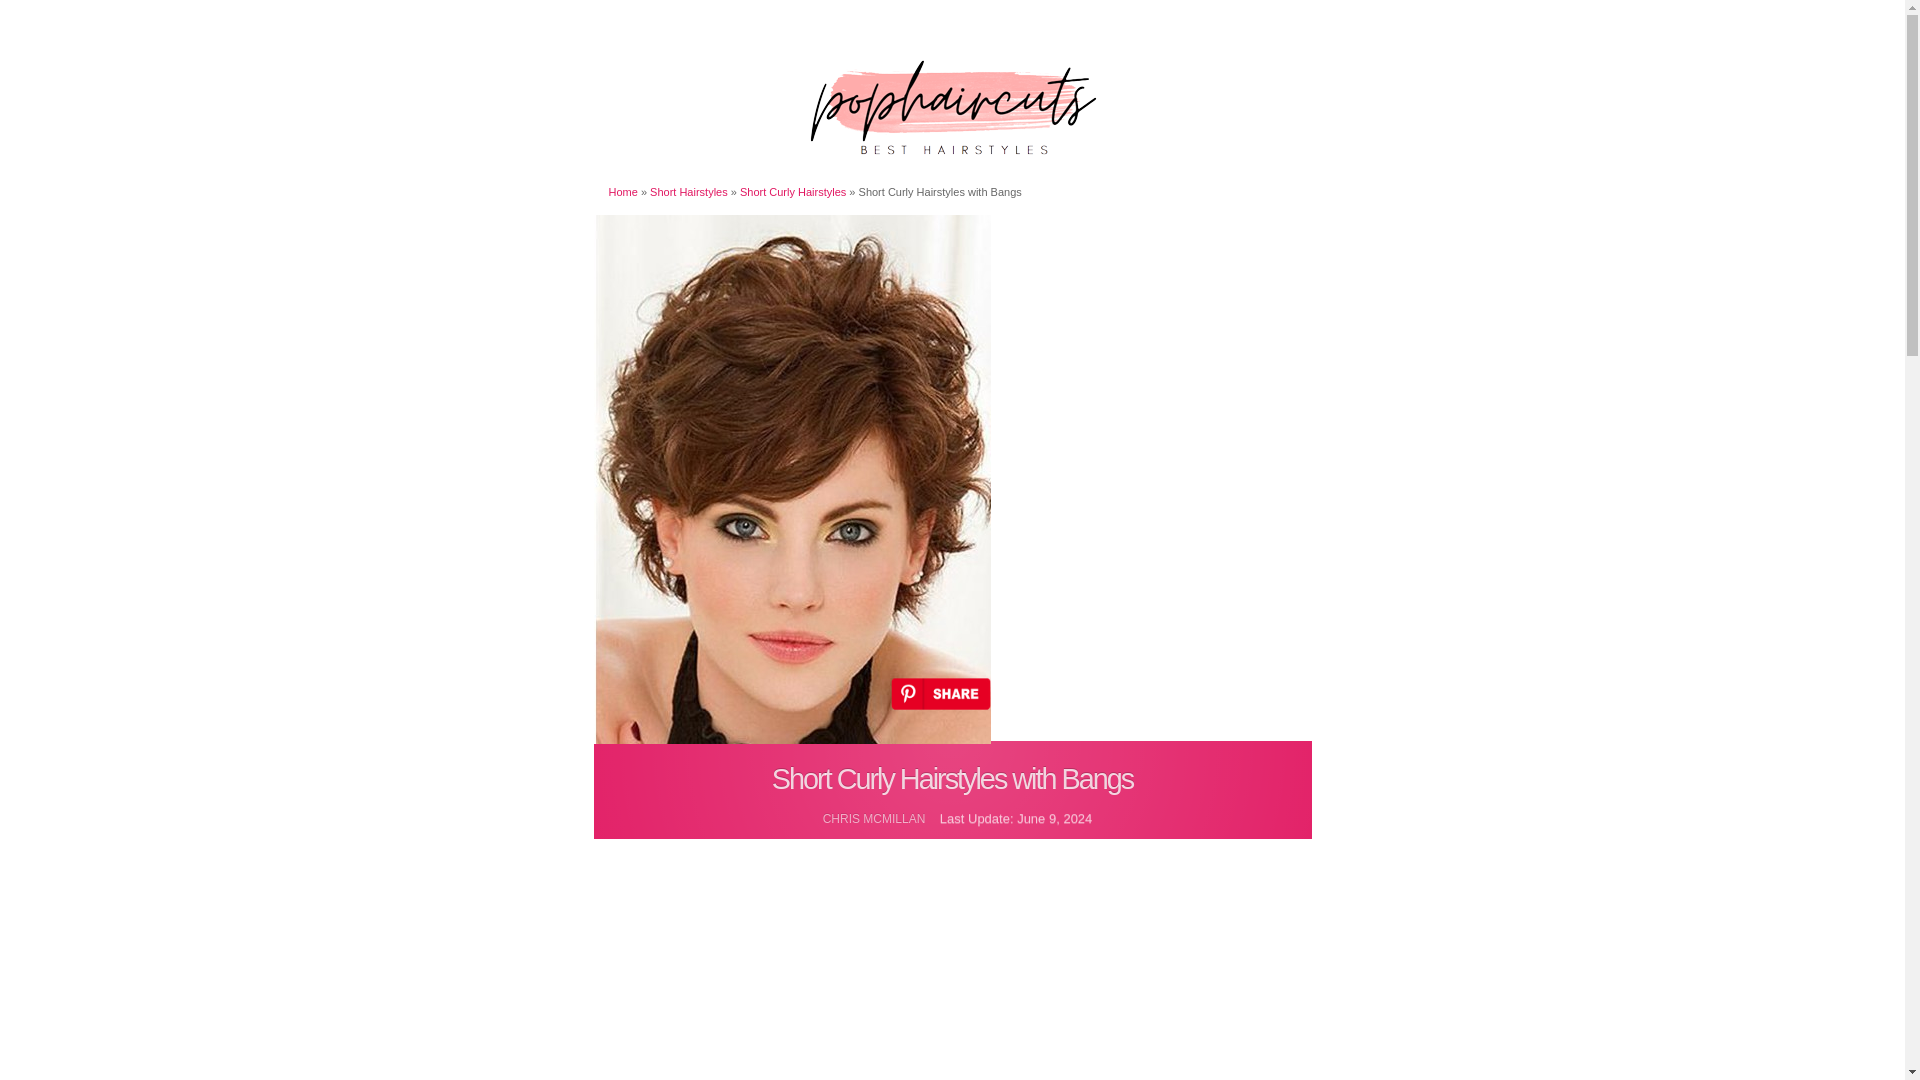 Image resolution: width=1920 pixels, height=1080 pixels. I want to click on Short Curly Hairstyles, so click(792, 191).